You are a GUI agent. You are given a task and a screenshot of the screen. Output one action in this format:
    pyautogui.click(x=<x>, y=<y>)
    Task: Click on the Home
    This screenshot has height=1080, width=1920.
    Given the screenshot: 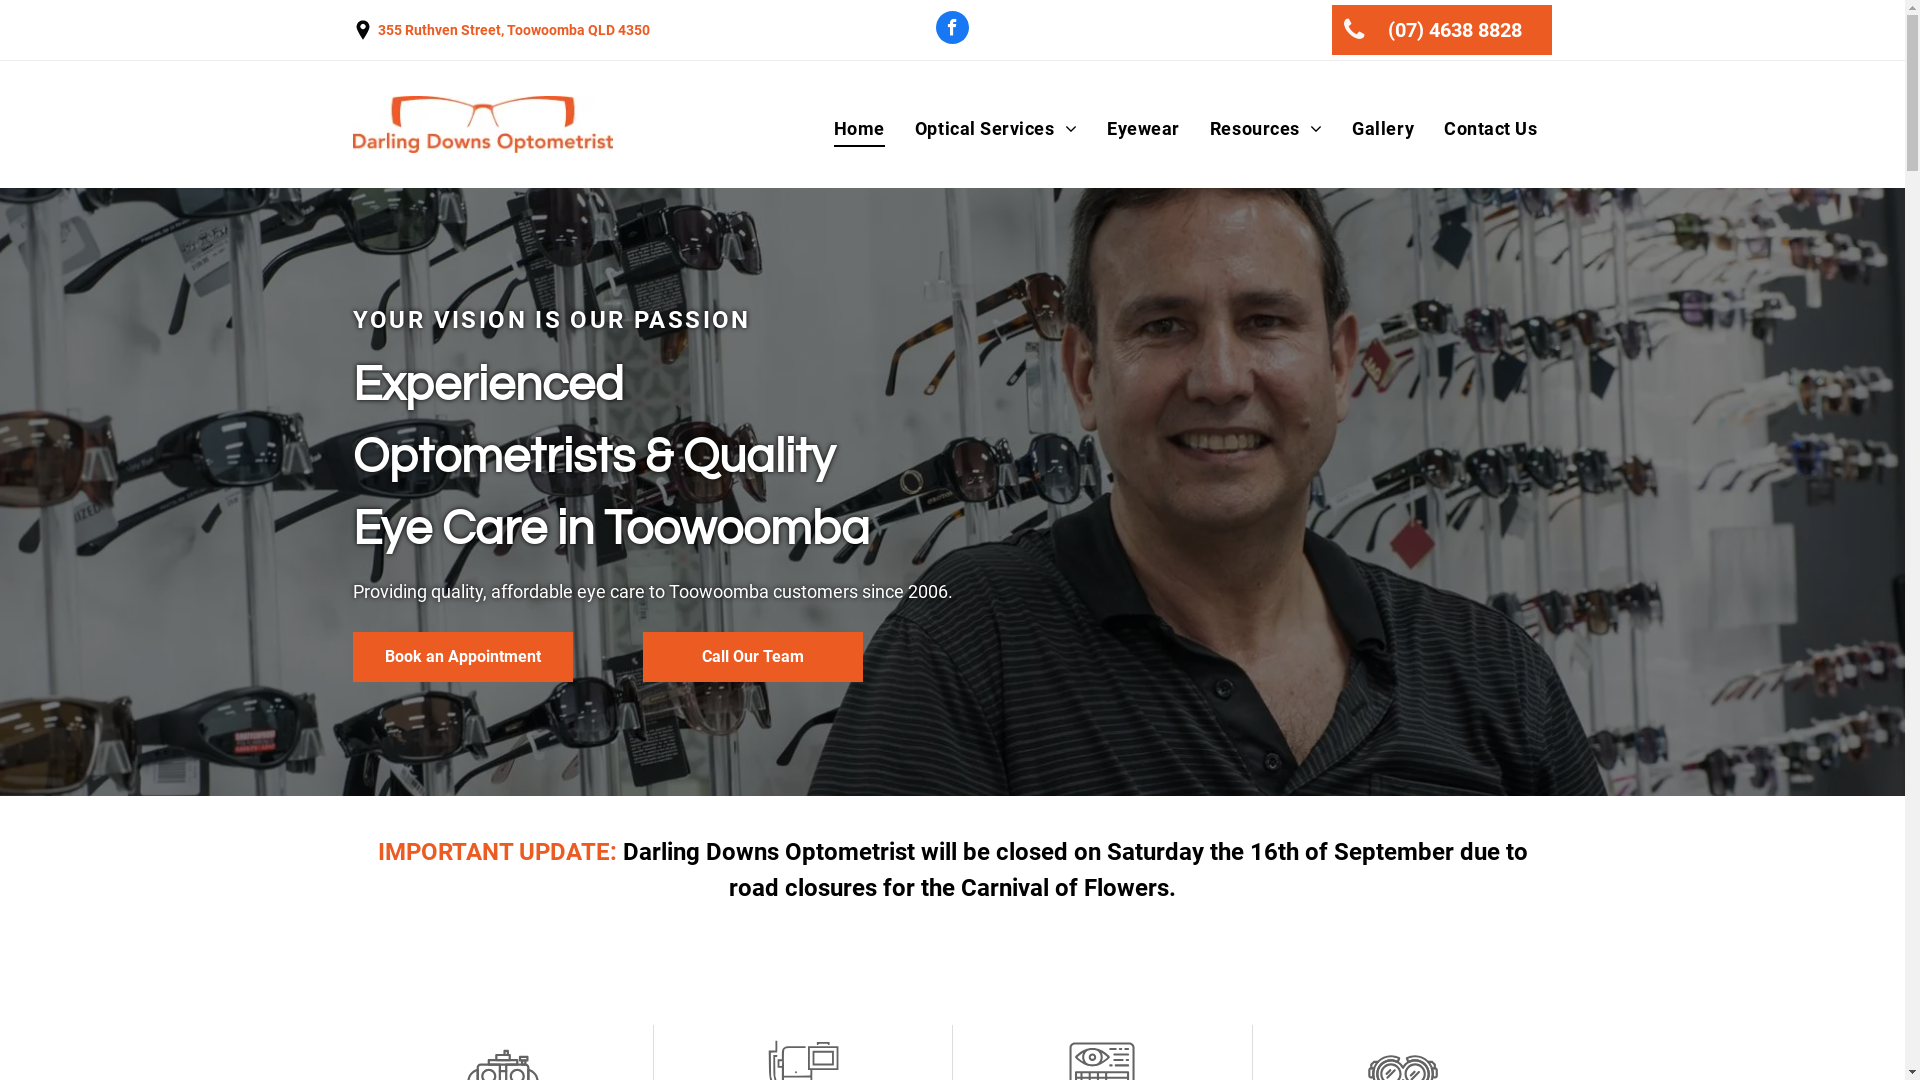 What is the action you would take?
    pyautogui.click(x=860, y=128)
    